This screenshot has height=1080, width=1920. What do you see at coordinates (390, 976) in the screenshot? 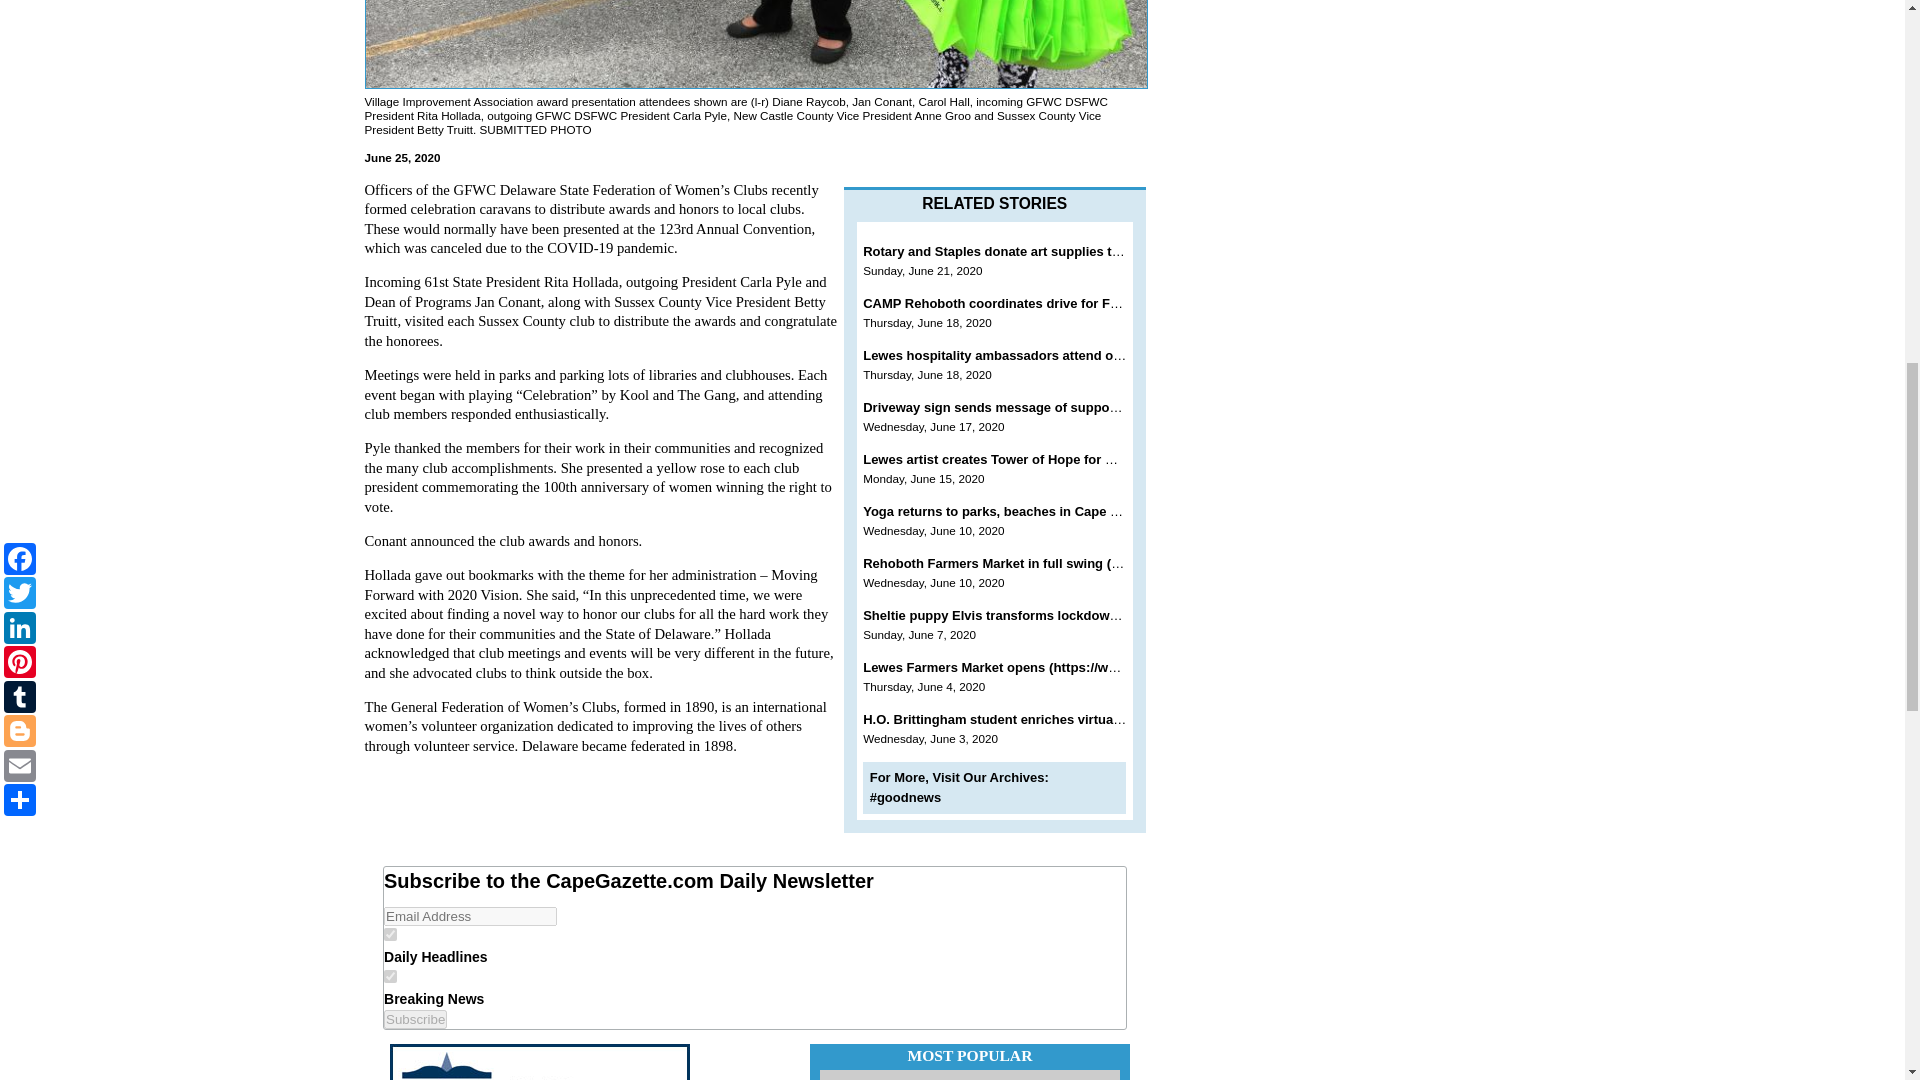
I see `2` at bounding box center [390, 976].